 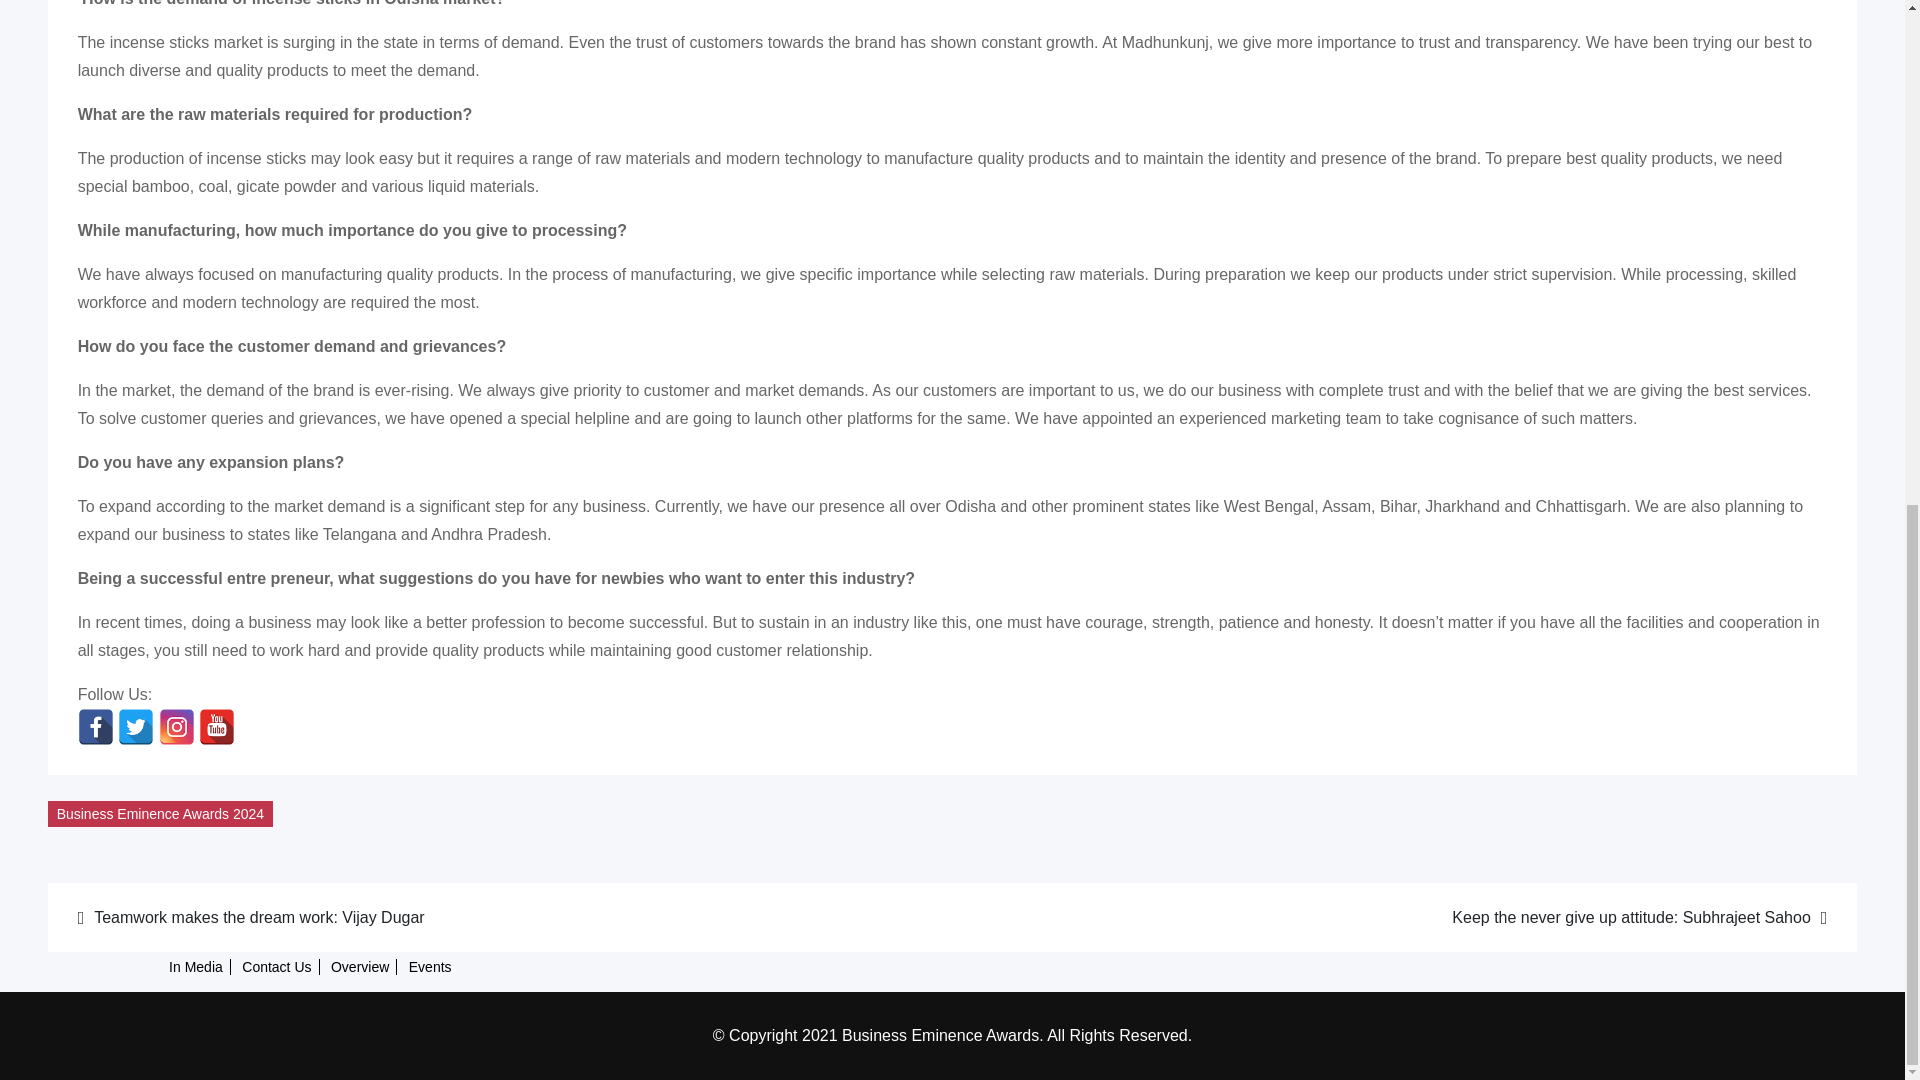 What do you see at coordinates (196, 967) in the screenshot?
I see `In Media` at bounding box center [196, 967].